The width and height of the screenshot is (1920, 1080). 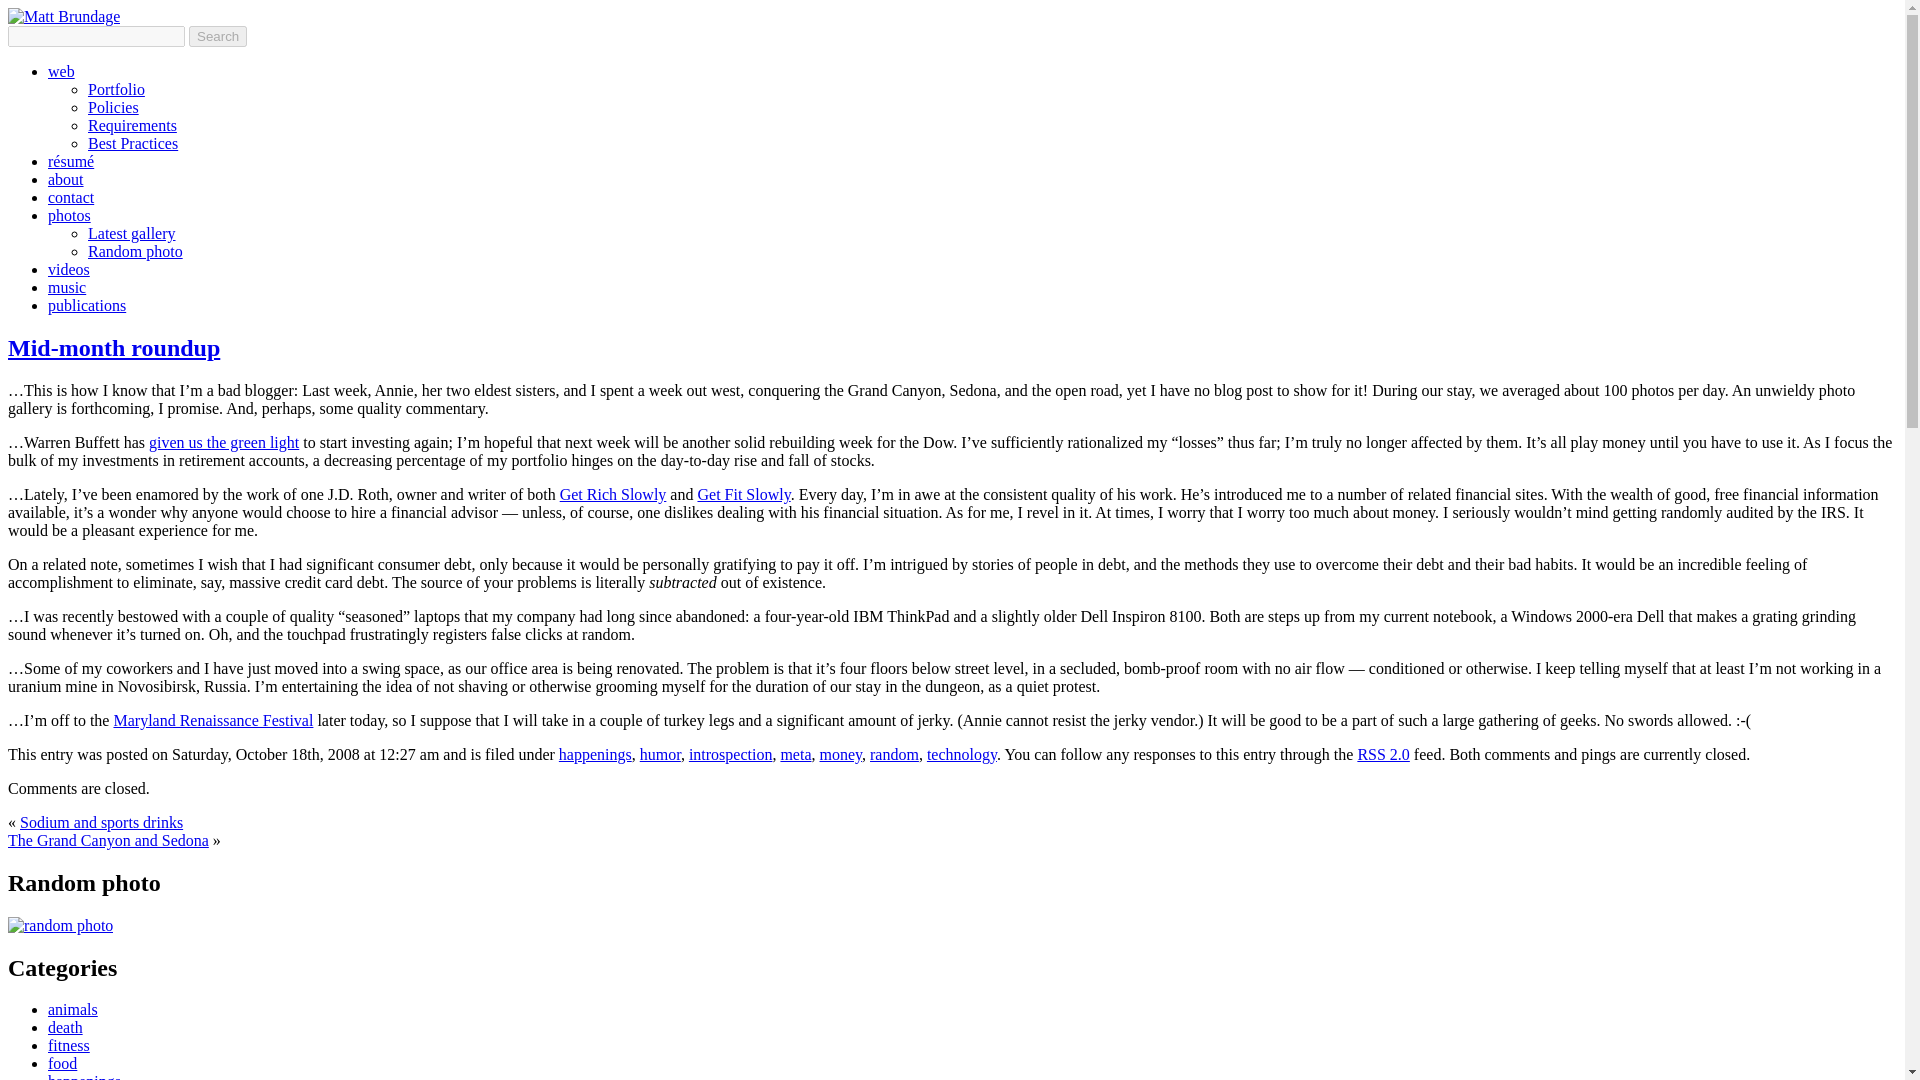 I want to click on contact, so click(x=71, y=198).